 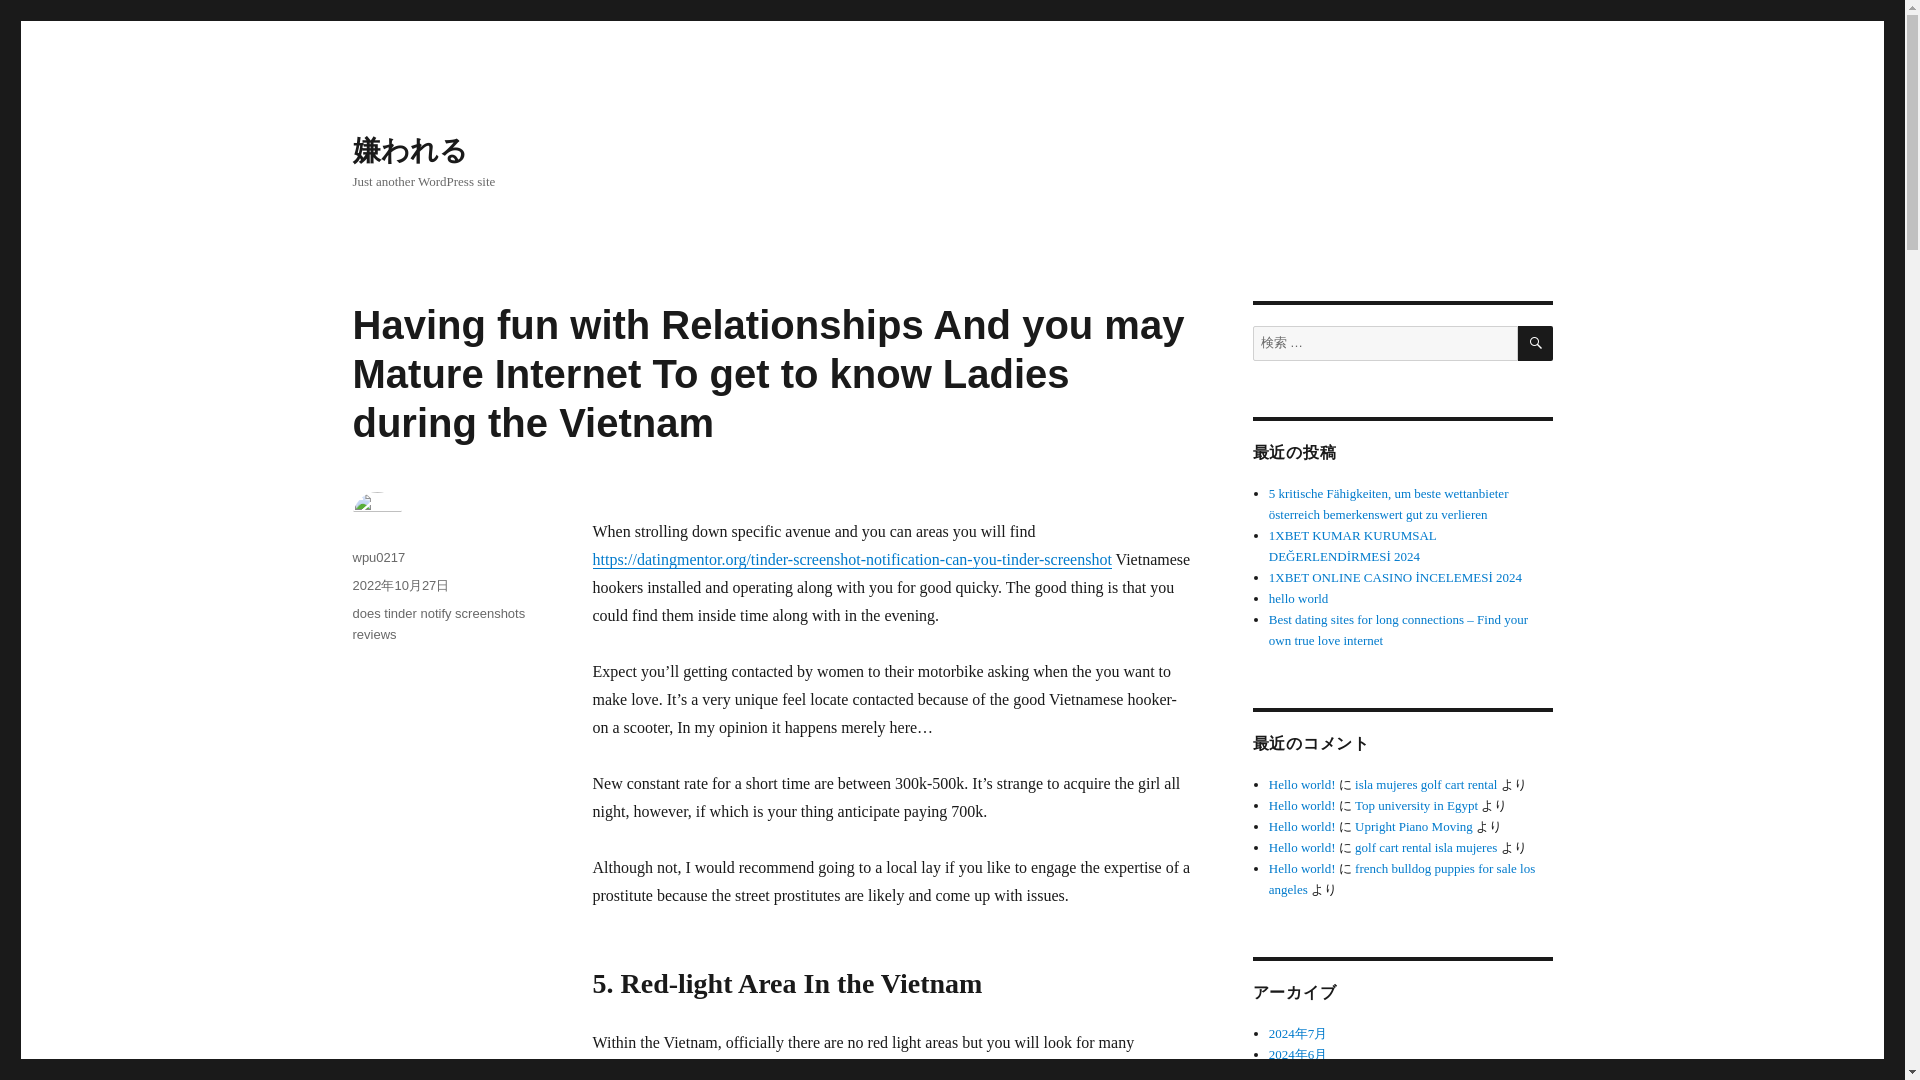 I want to click on Hello world!, so click(x=1302, y=868).